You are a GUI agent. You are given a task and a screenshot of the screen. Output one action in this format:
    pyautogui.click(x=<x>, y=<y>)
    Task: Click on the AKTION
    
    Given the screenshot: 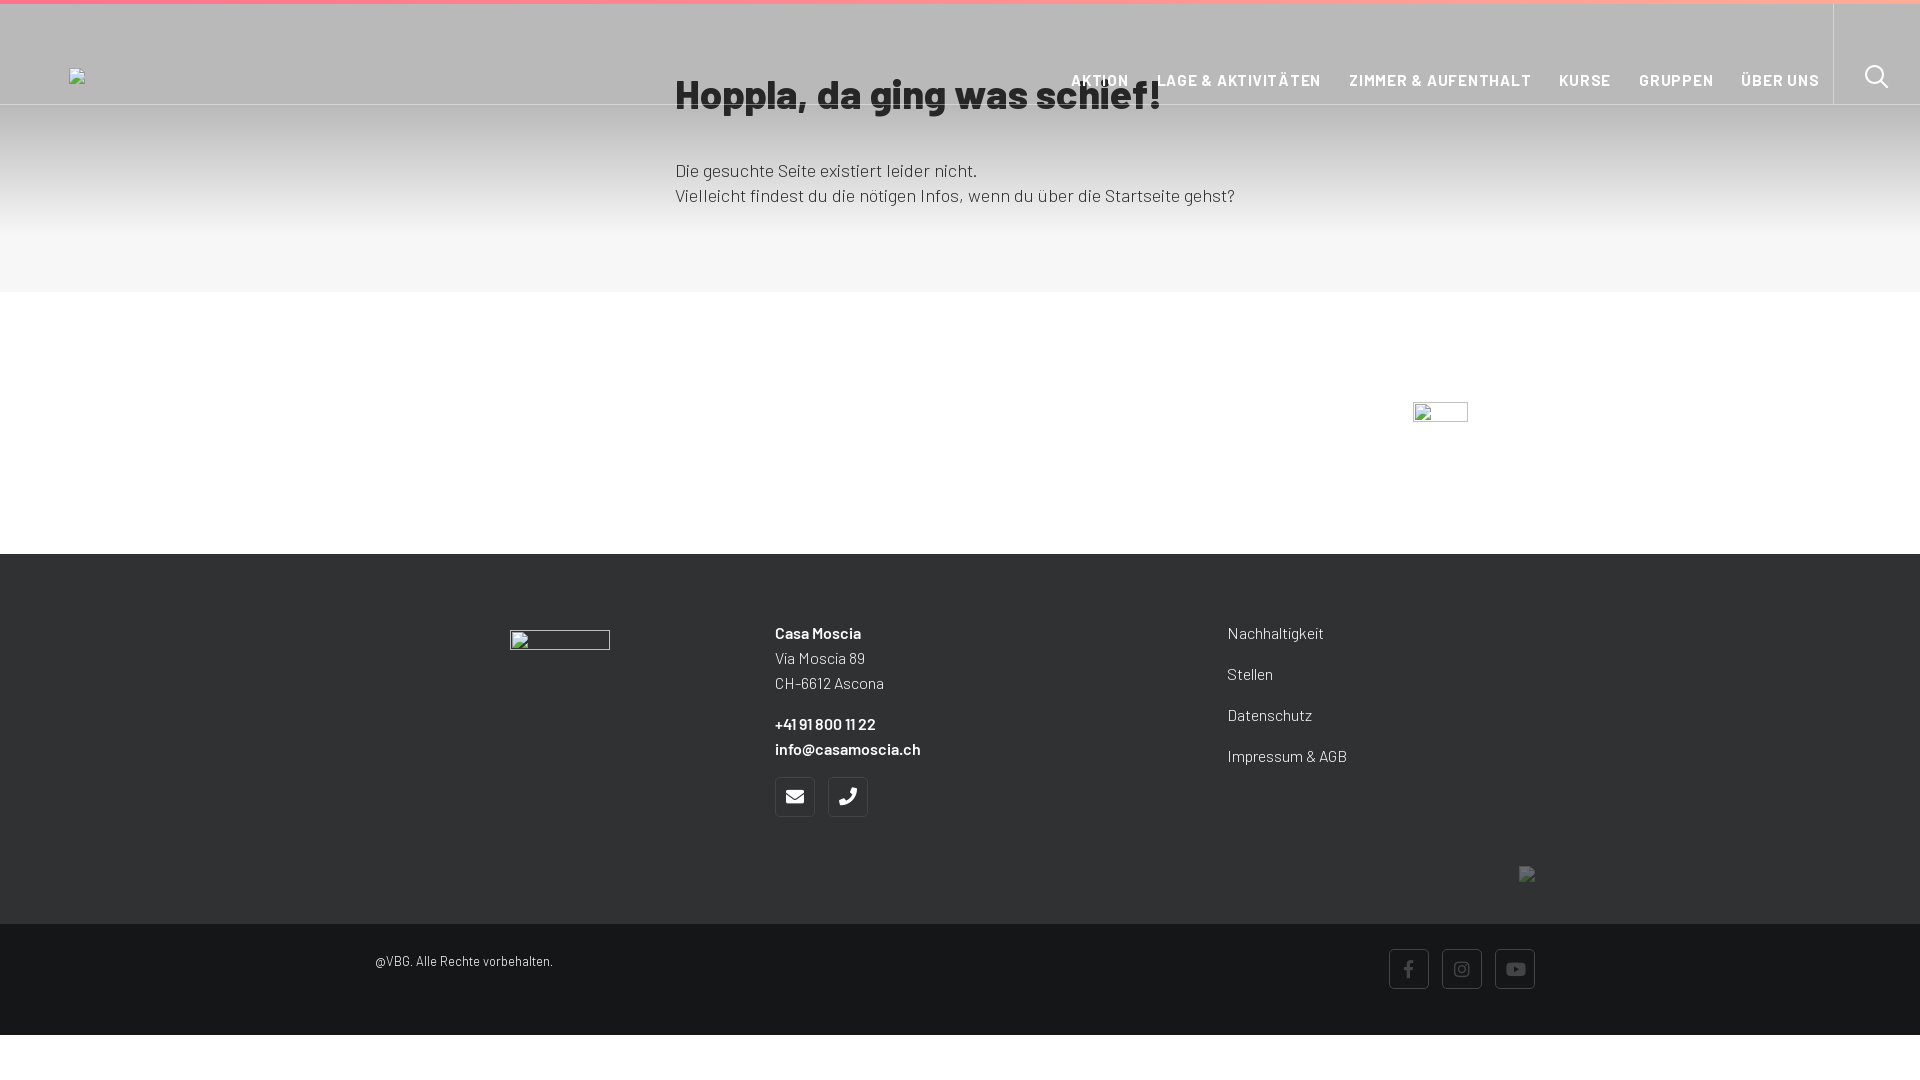 What is the action you would take?
    pyautogui.click(x=1100, y=88)
    